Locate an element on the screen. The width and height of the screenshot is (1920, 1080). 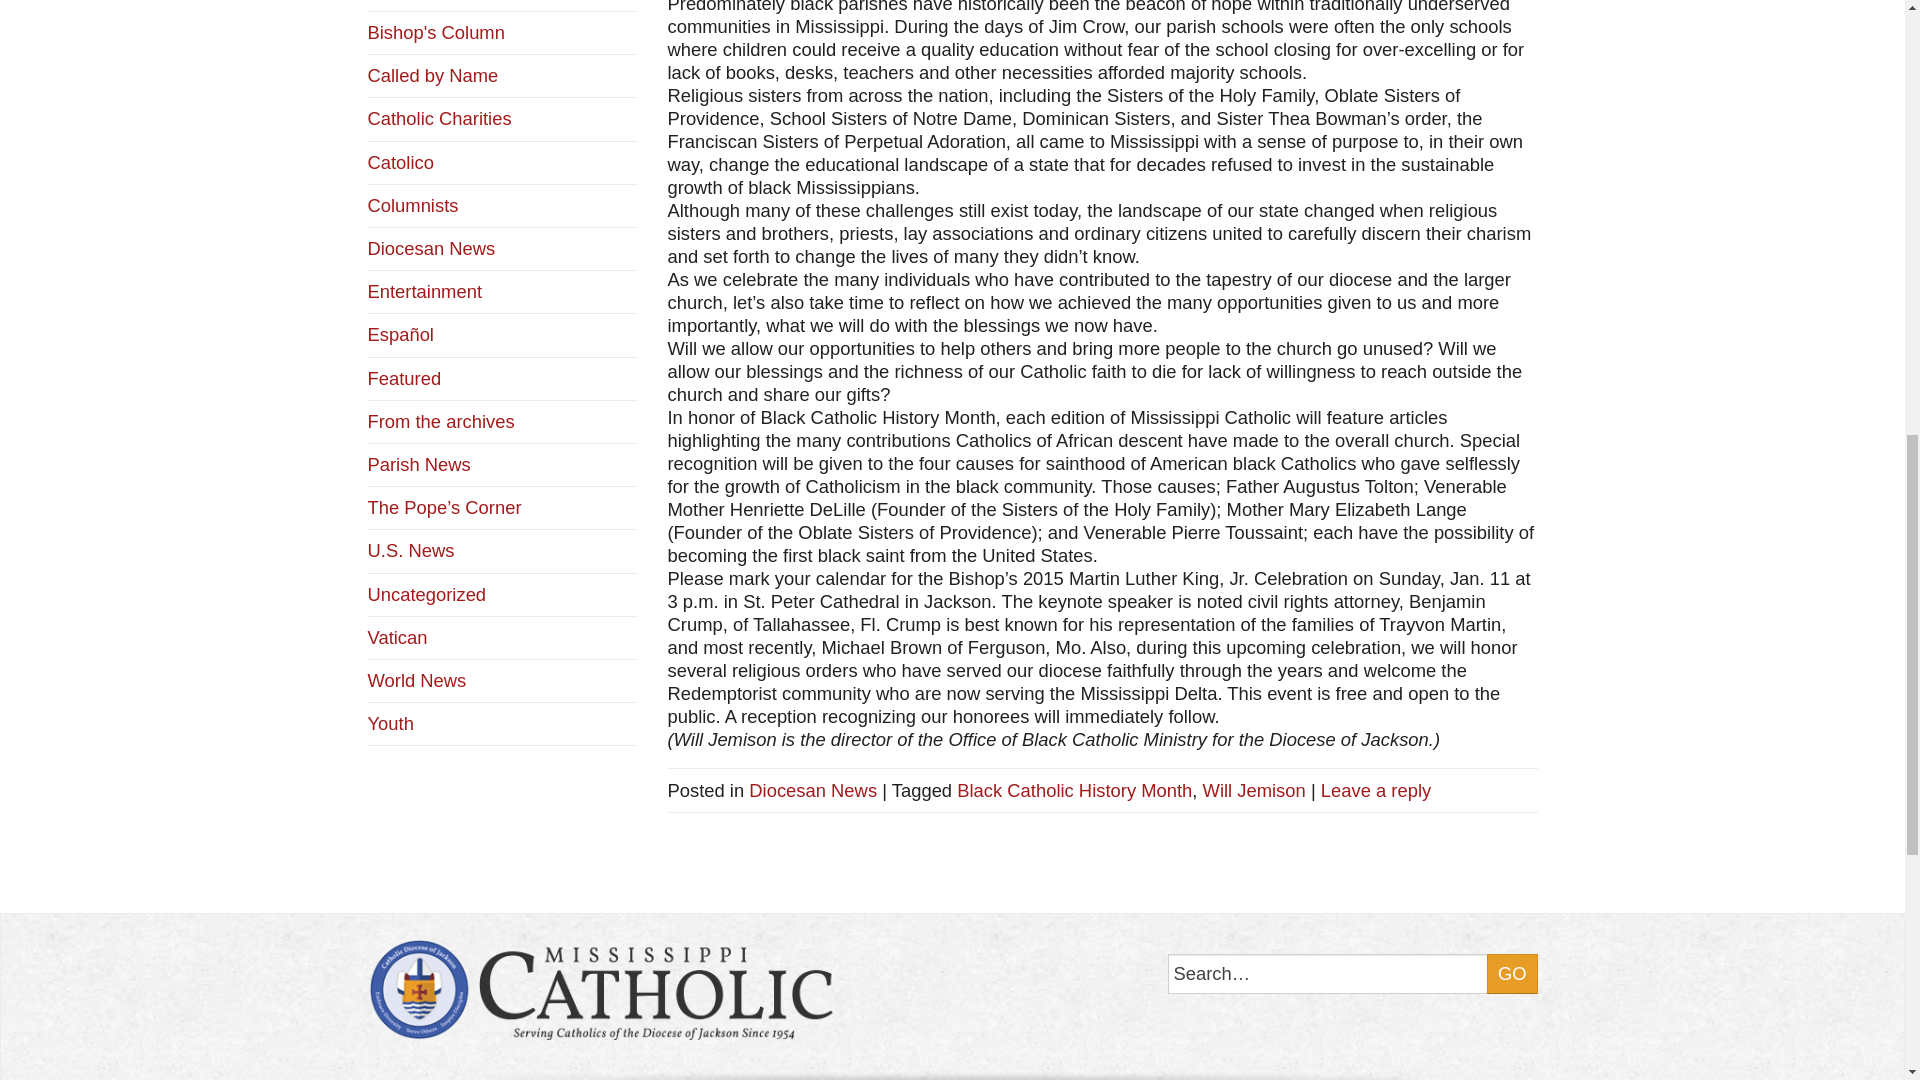
Called by Name is located at coordinates (434, 75).